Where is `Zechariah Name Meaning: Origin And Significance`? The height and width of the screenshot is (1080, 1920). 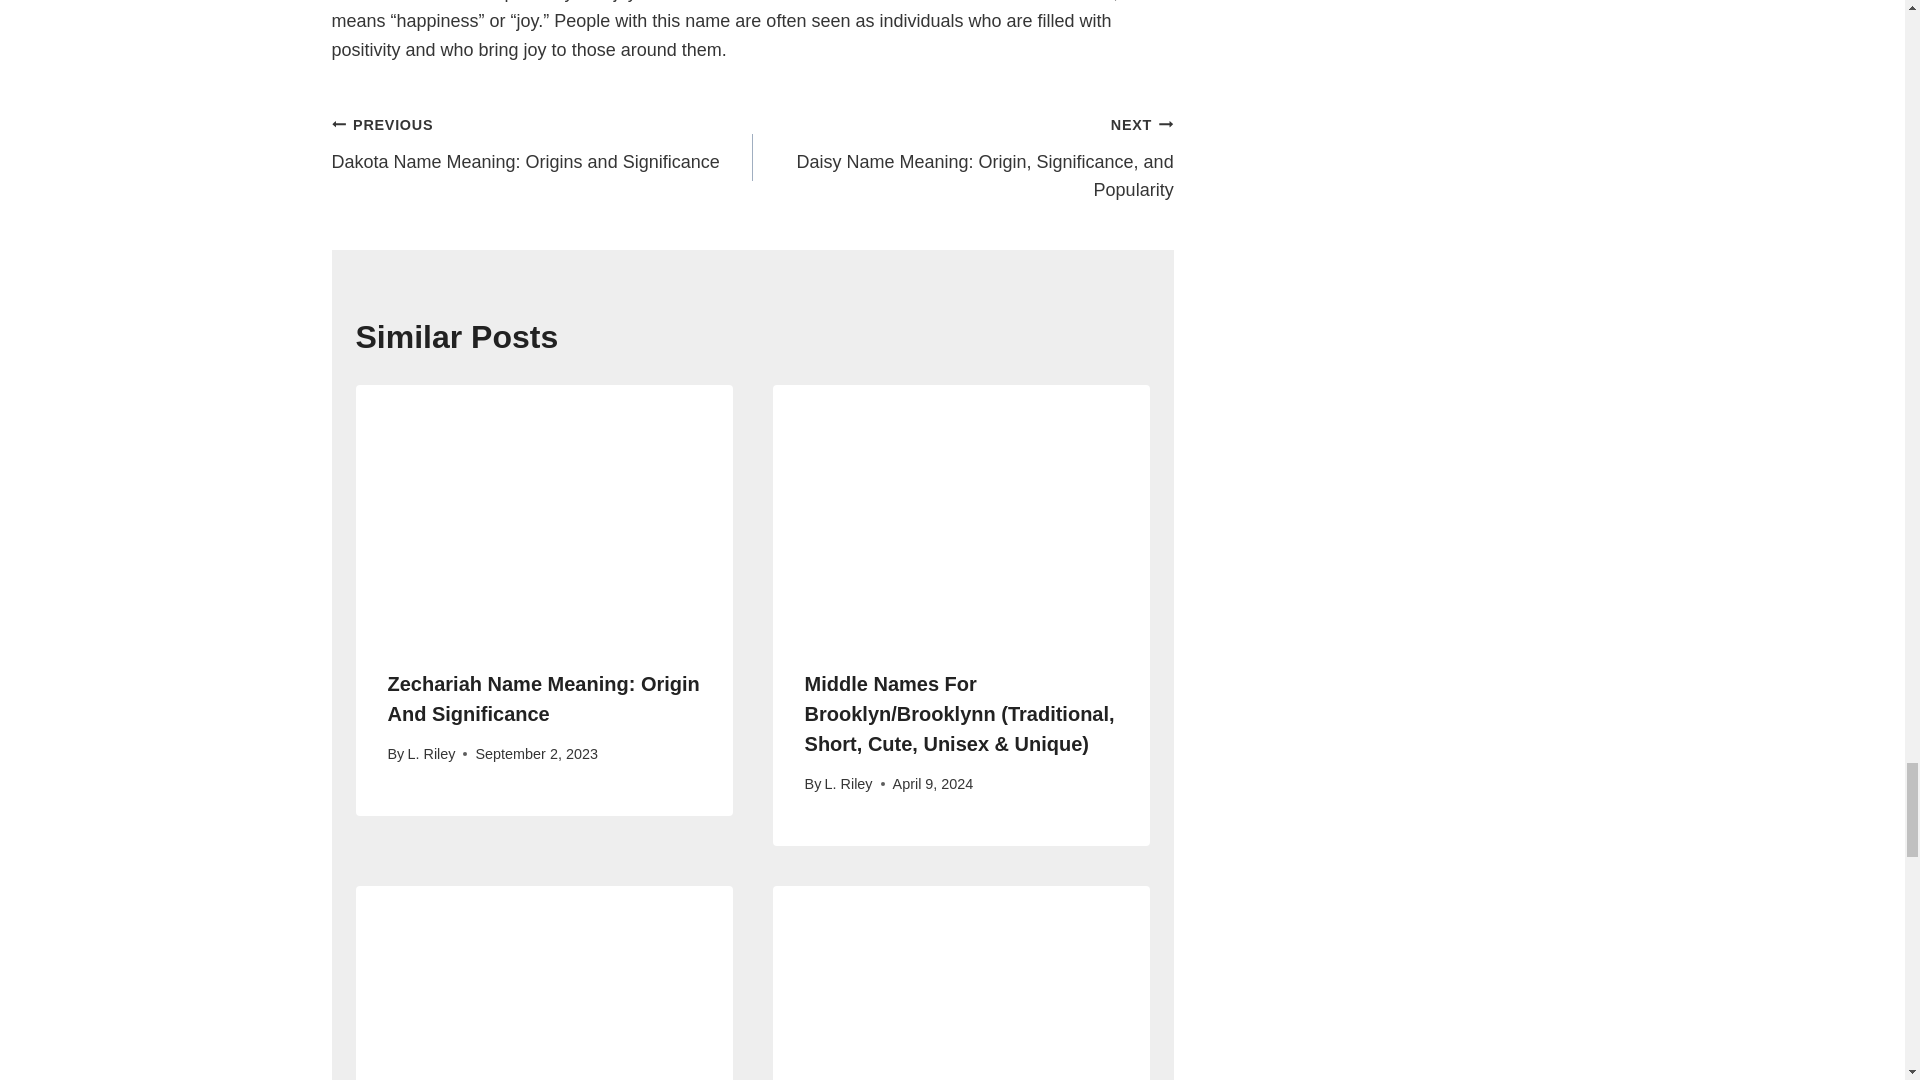 Zechariah Name Meaning: Origin And Significance is located at coordinates (542, 144).